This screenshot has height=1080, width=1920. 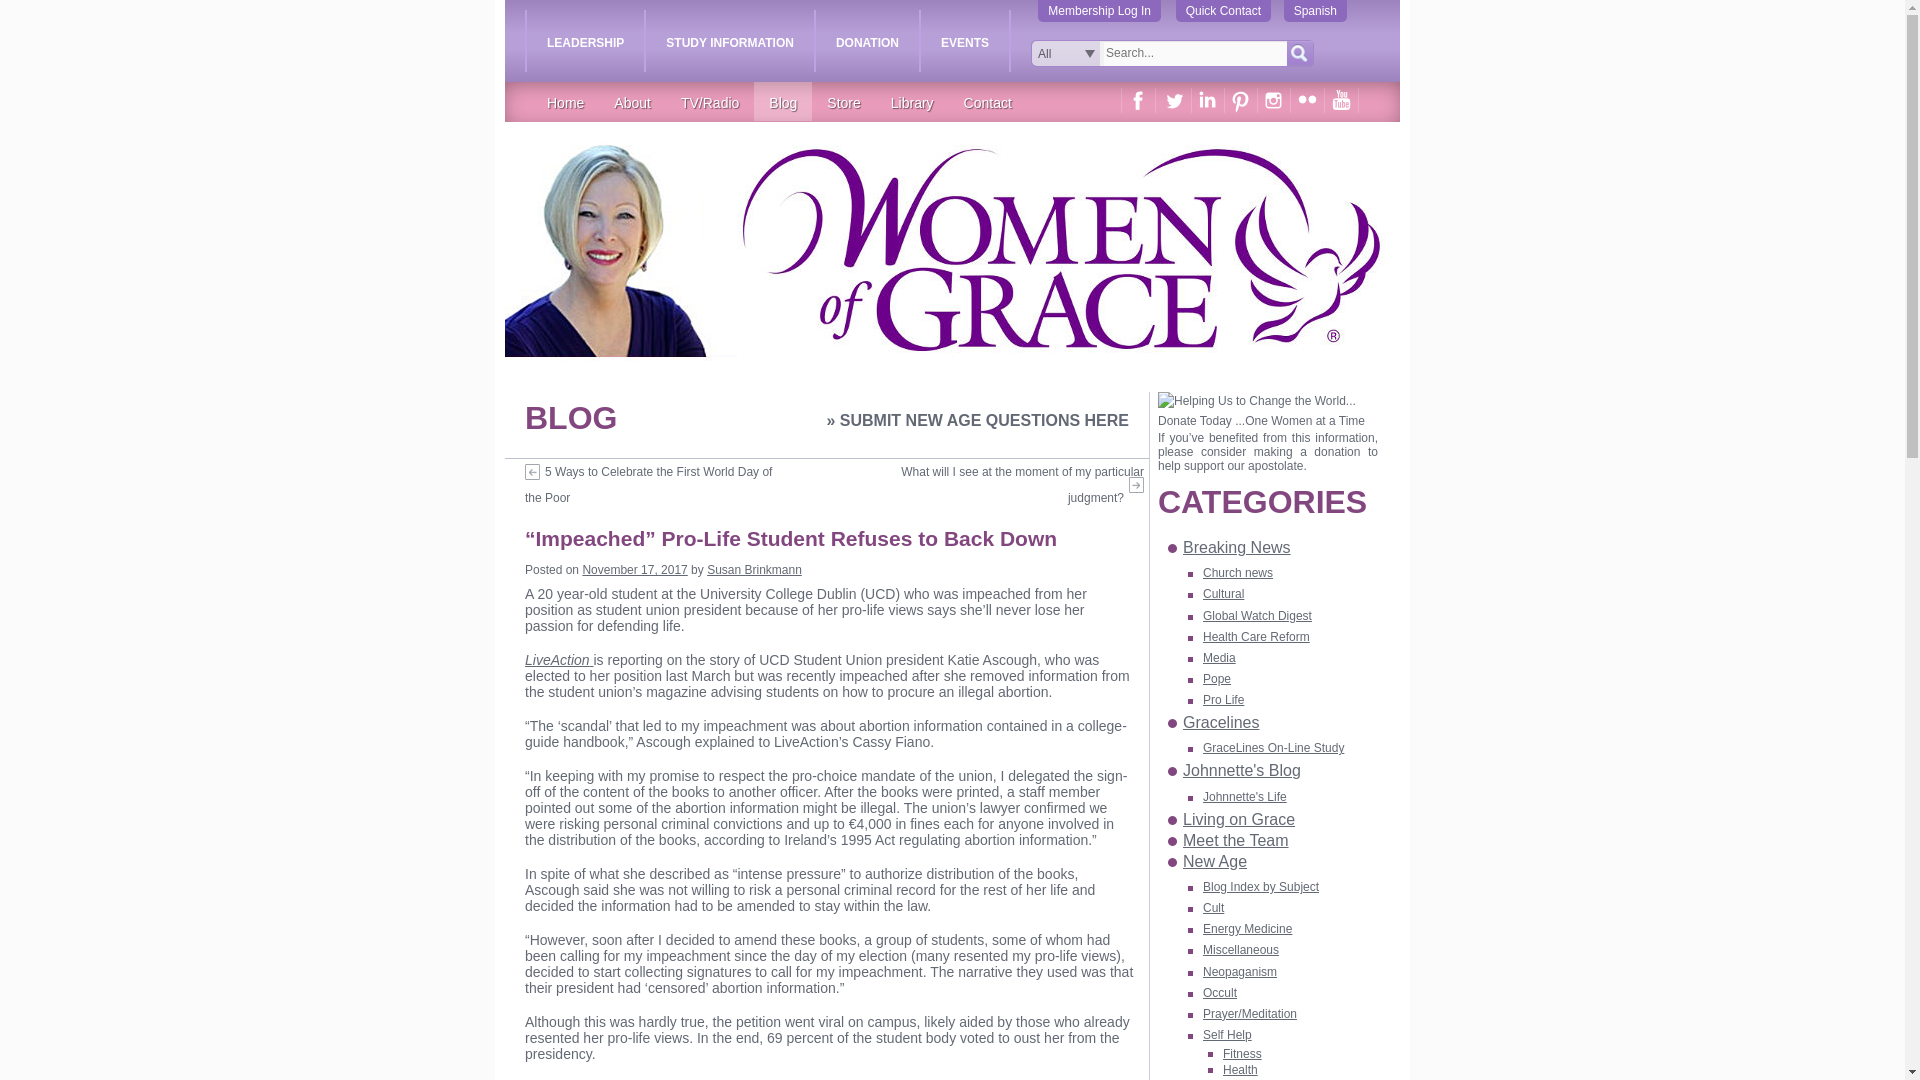 I want to click on Home, so click(x=565, y=103).